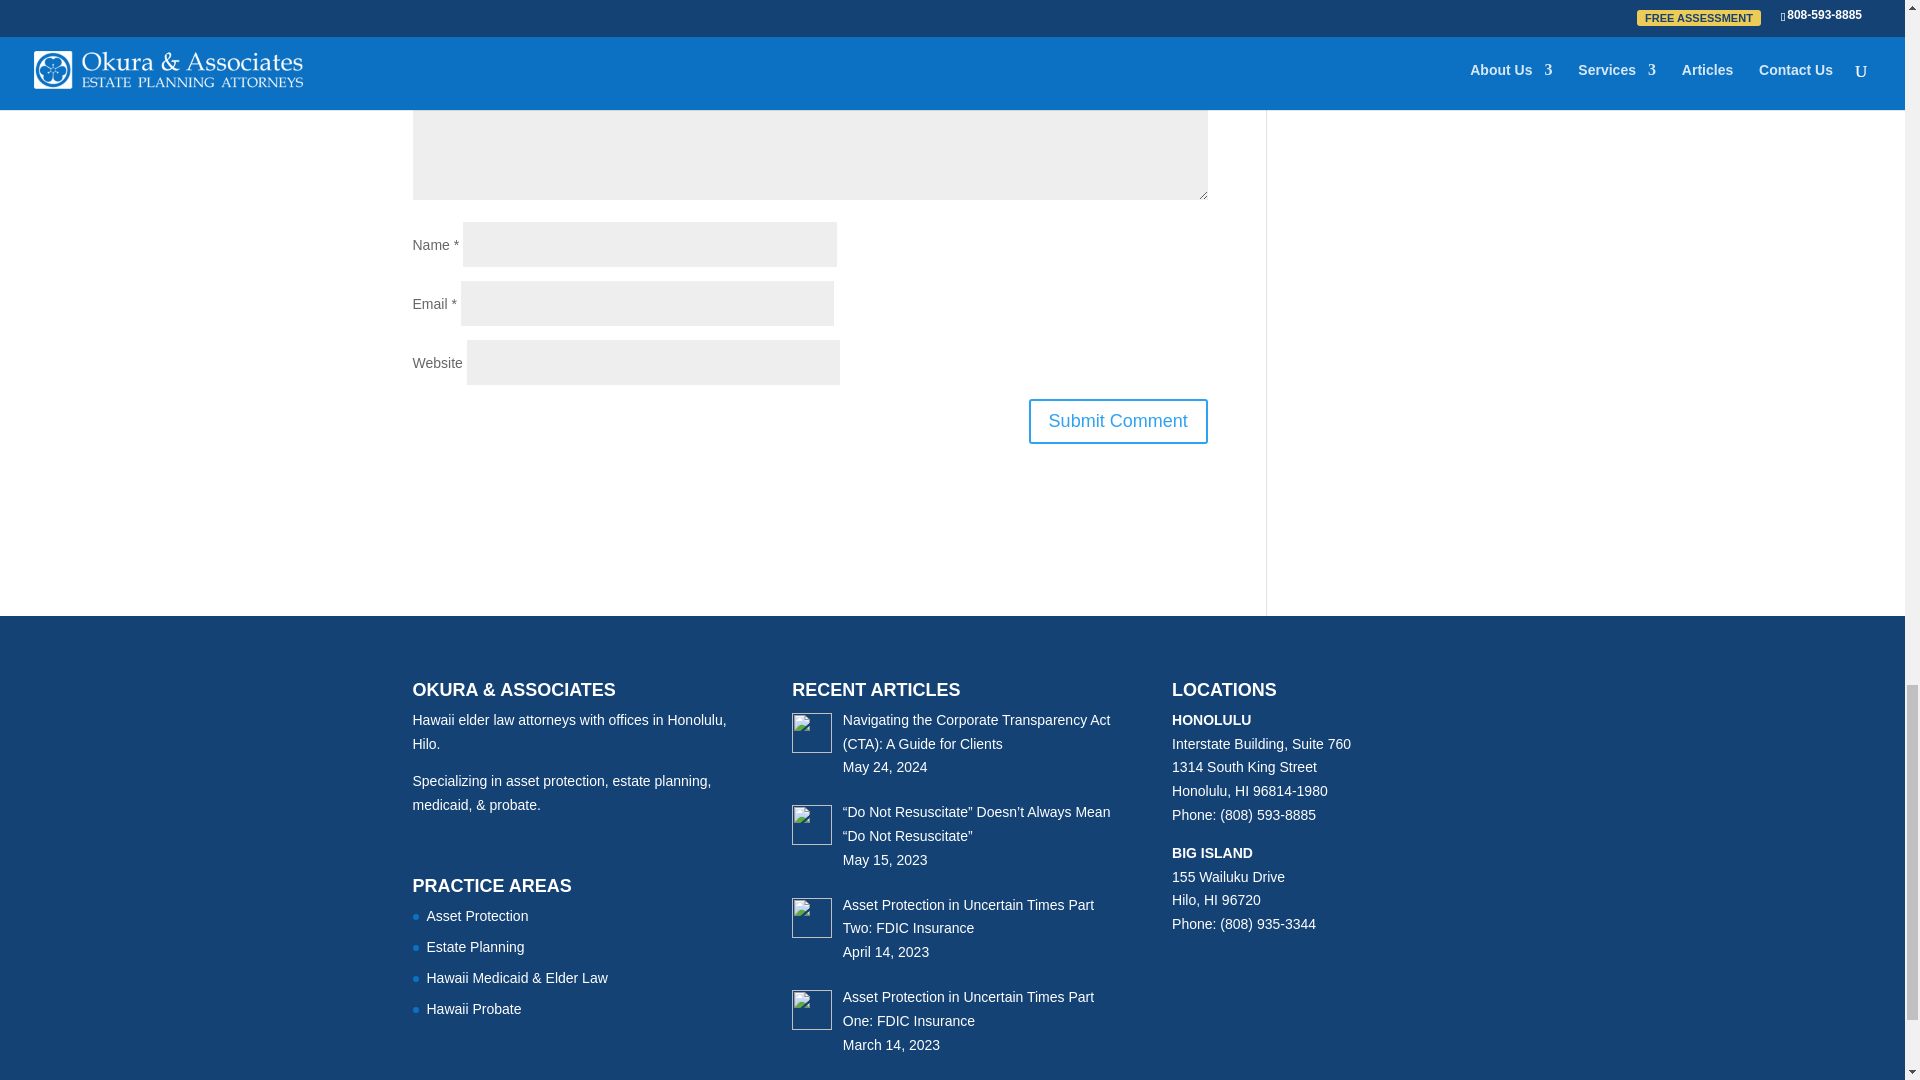 The height and width of the screenshot is (1080, 1920). What do you see at coordinates (968, 1009) in the screenshot?
I see `Asset Protection in Uncertain Times Part One: FDIC Insurance` at bounding box center [968, 1009].